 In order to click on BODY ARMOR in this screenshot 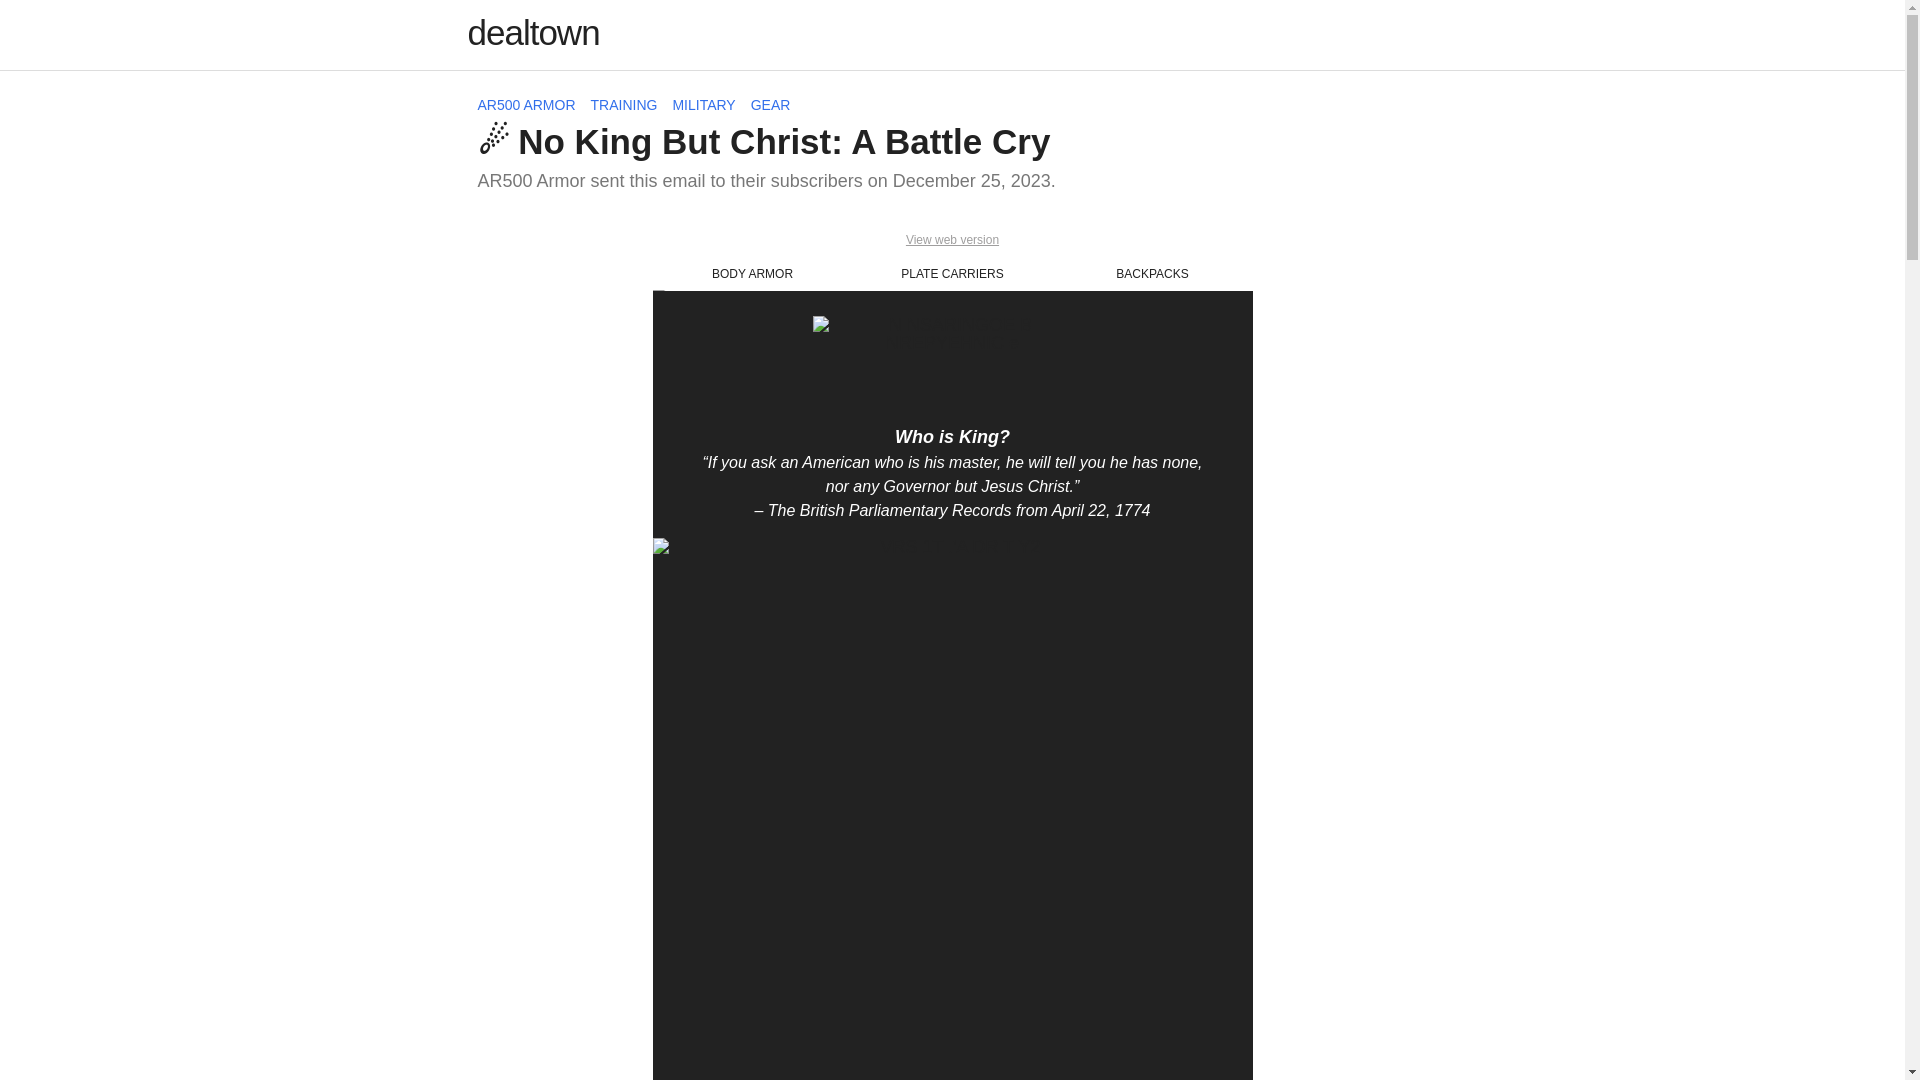, I will do `click(752, 272)`.